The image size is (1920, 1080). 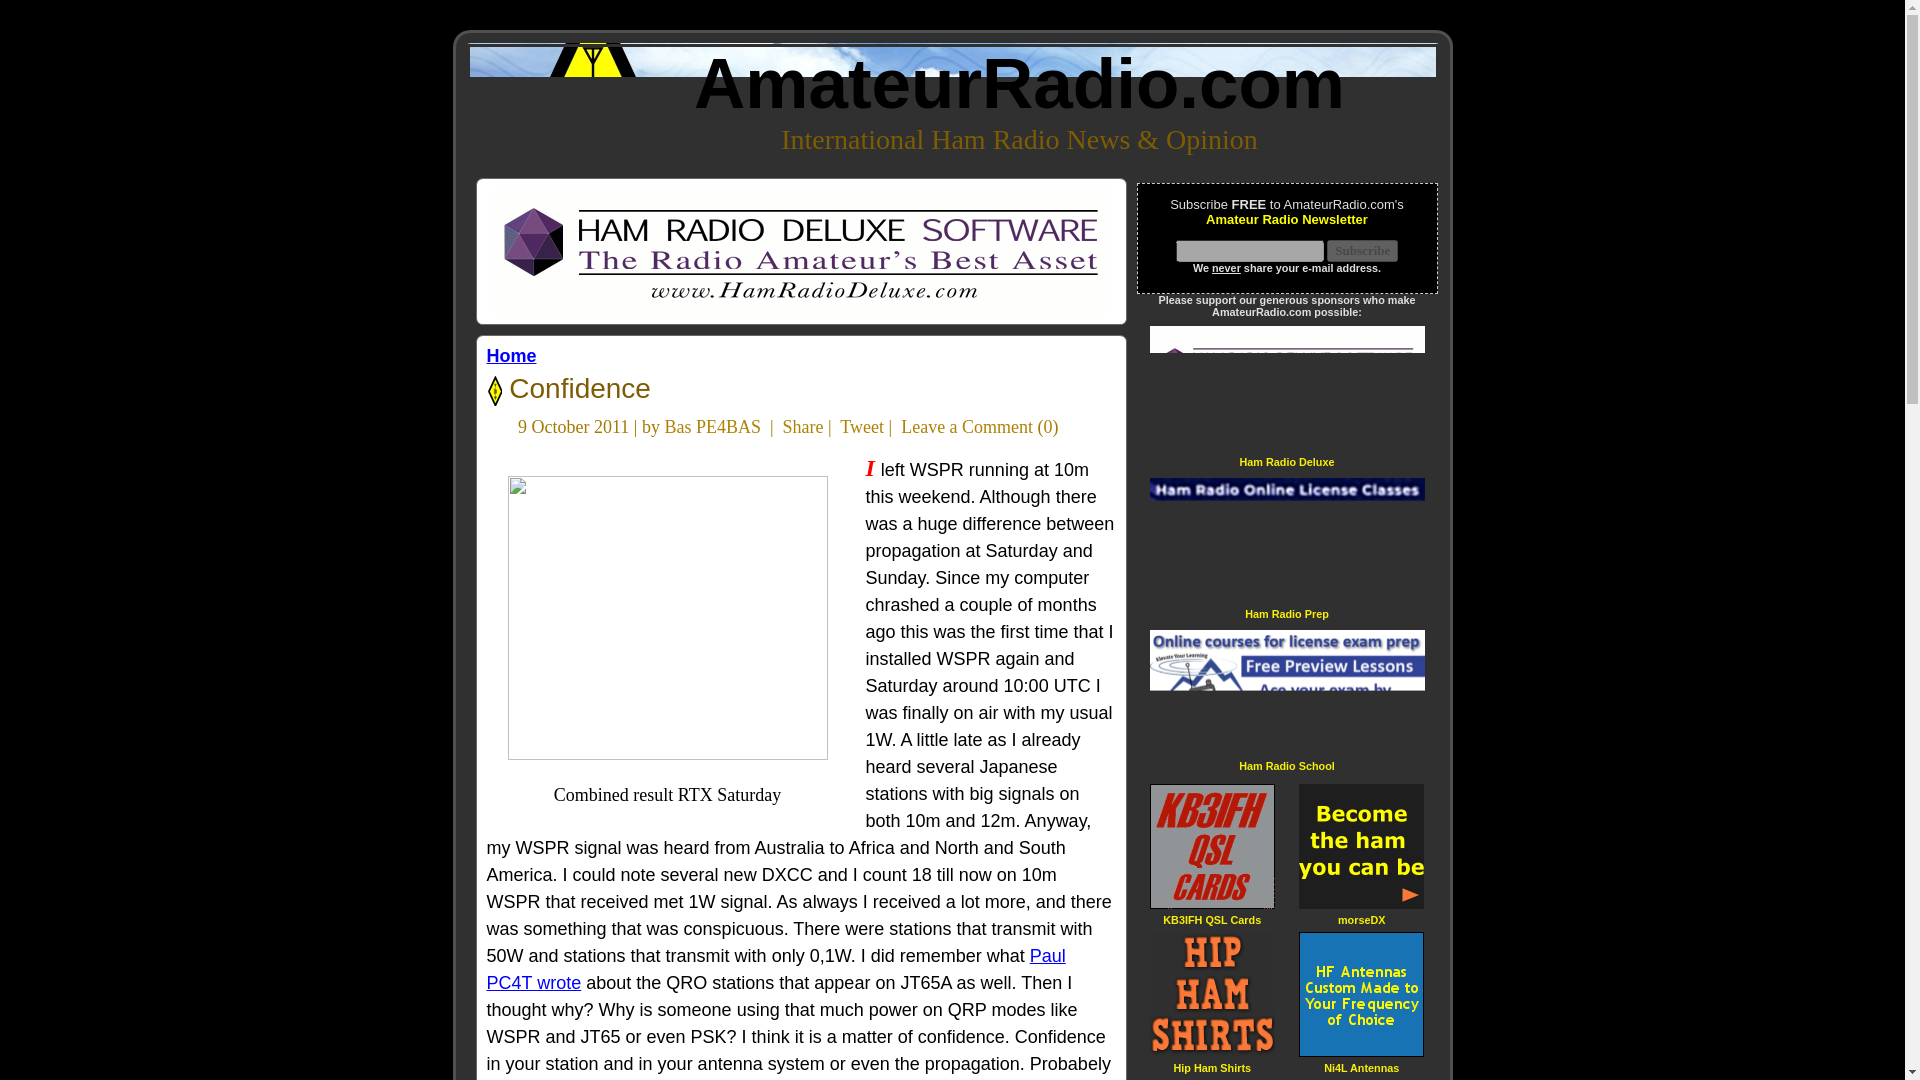 I want to click on Tweet, so click(x=862, y=426).